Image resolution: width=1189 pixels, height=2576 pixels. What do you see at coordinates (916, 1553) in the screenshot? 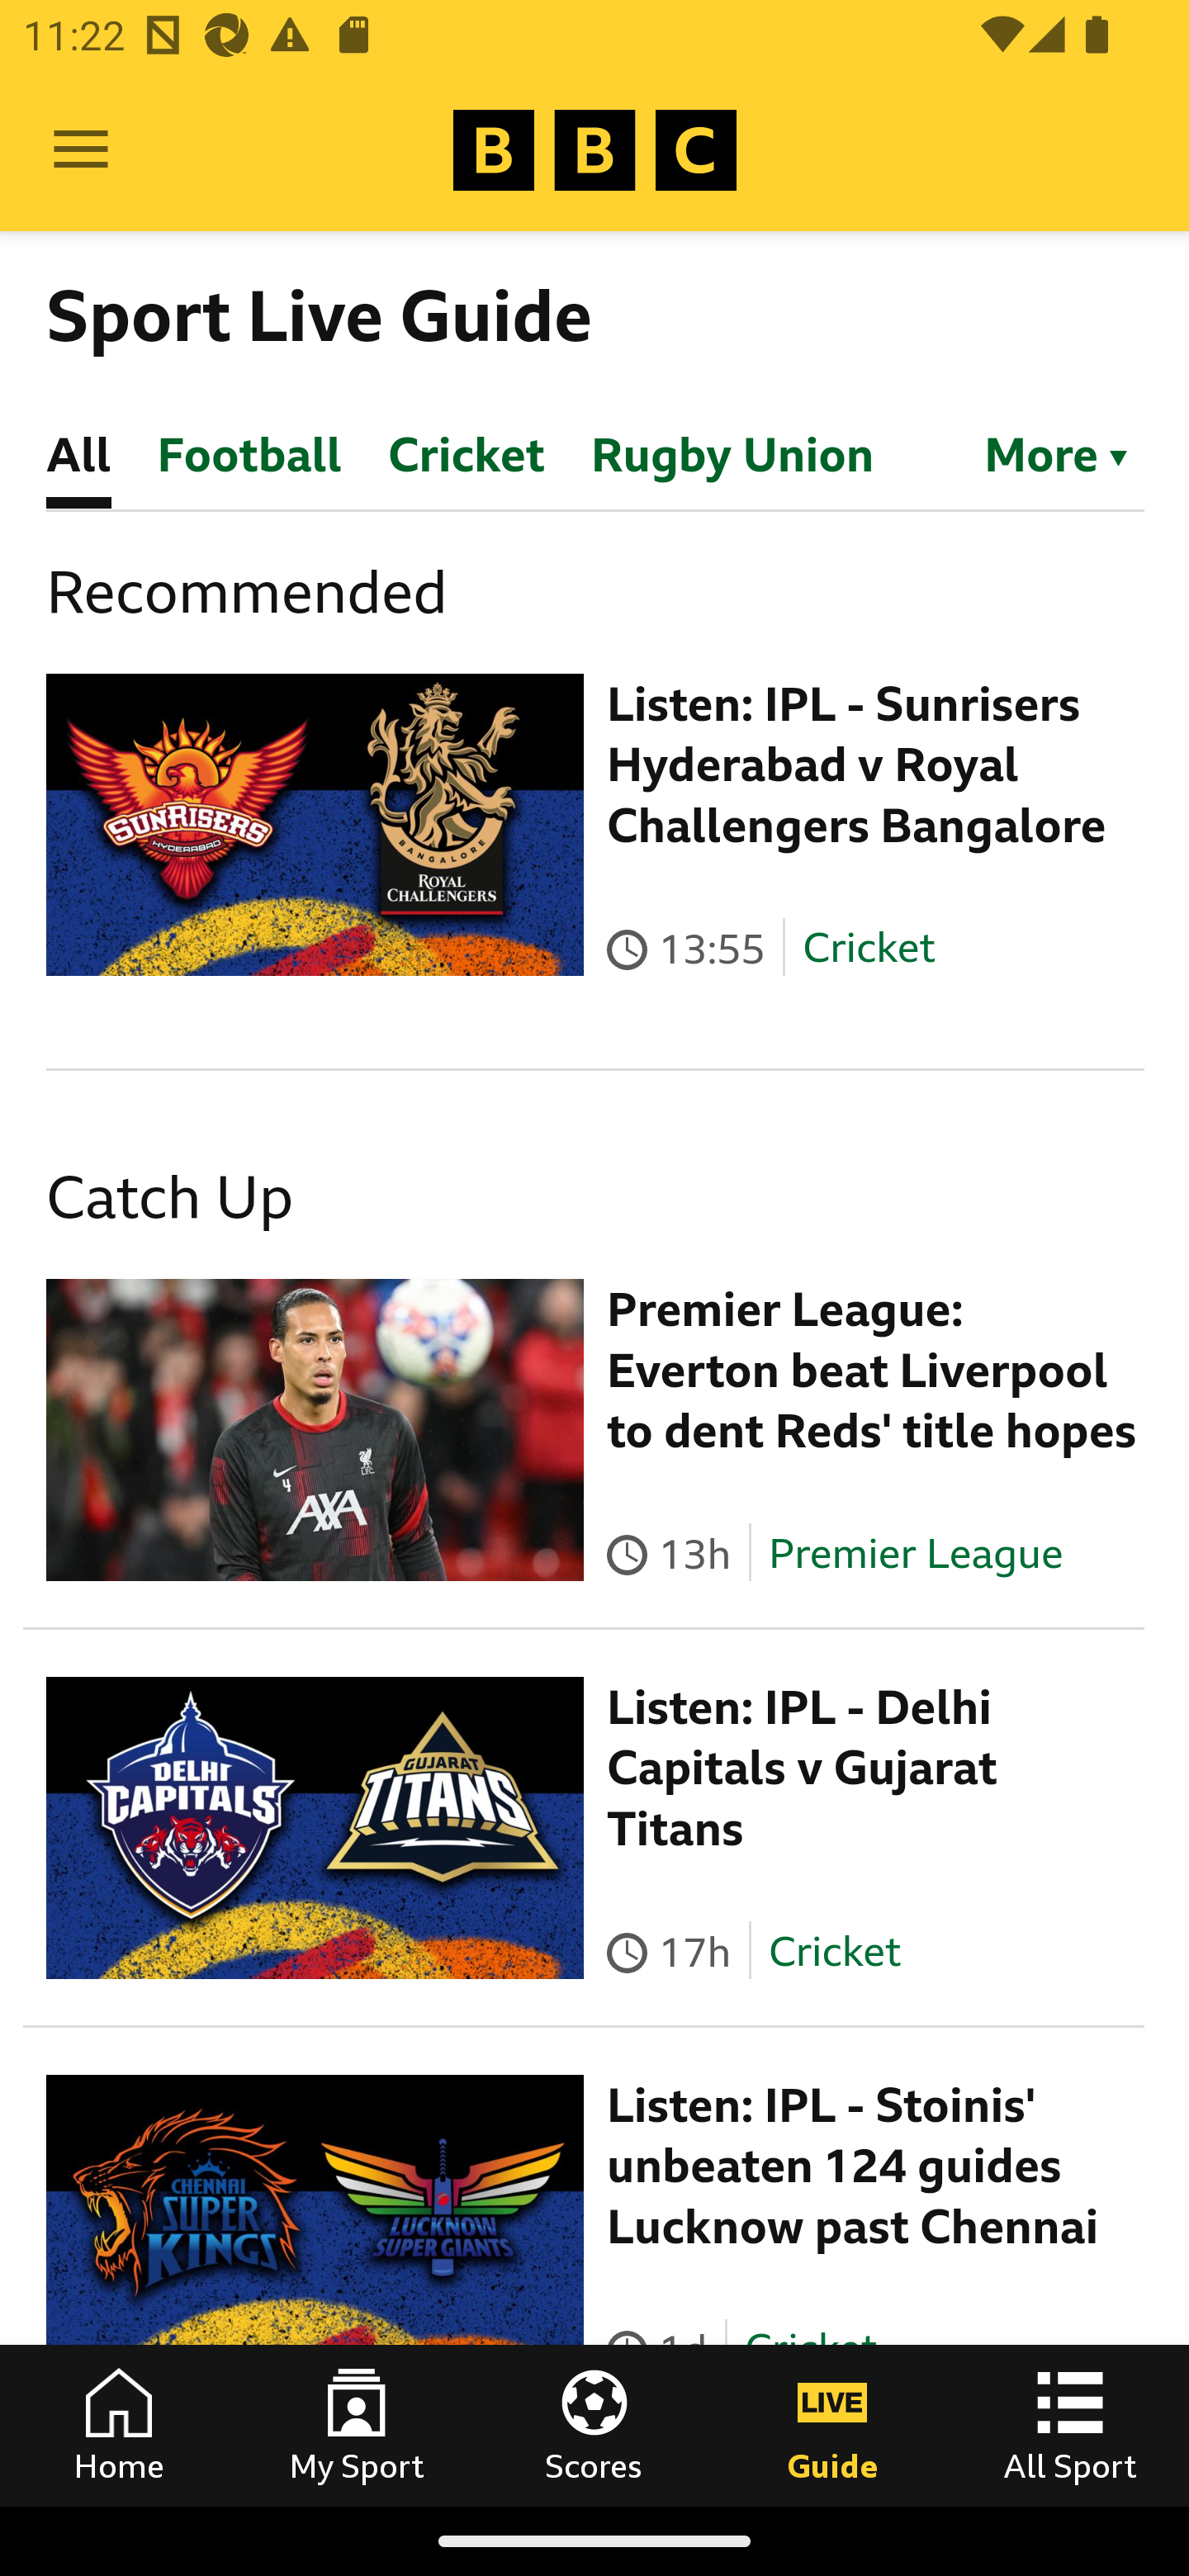
I see `Premier League` at bounding box center [916, 1553].